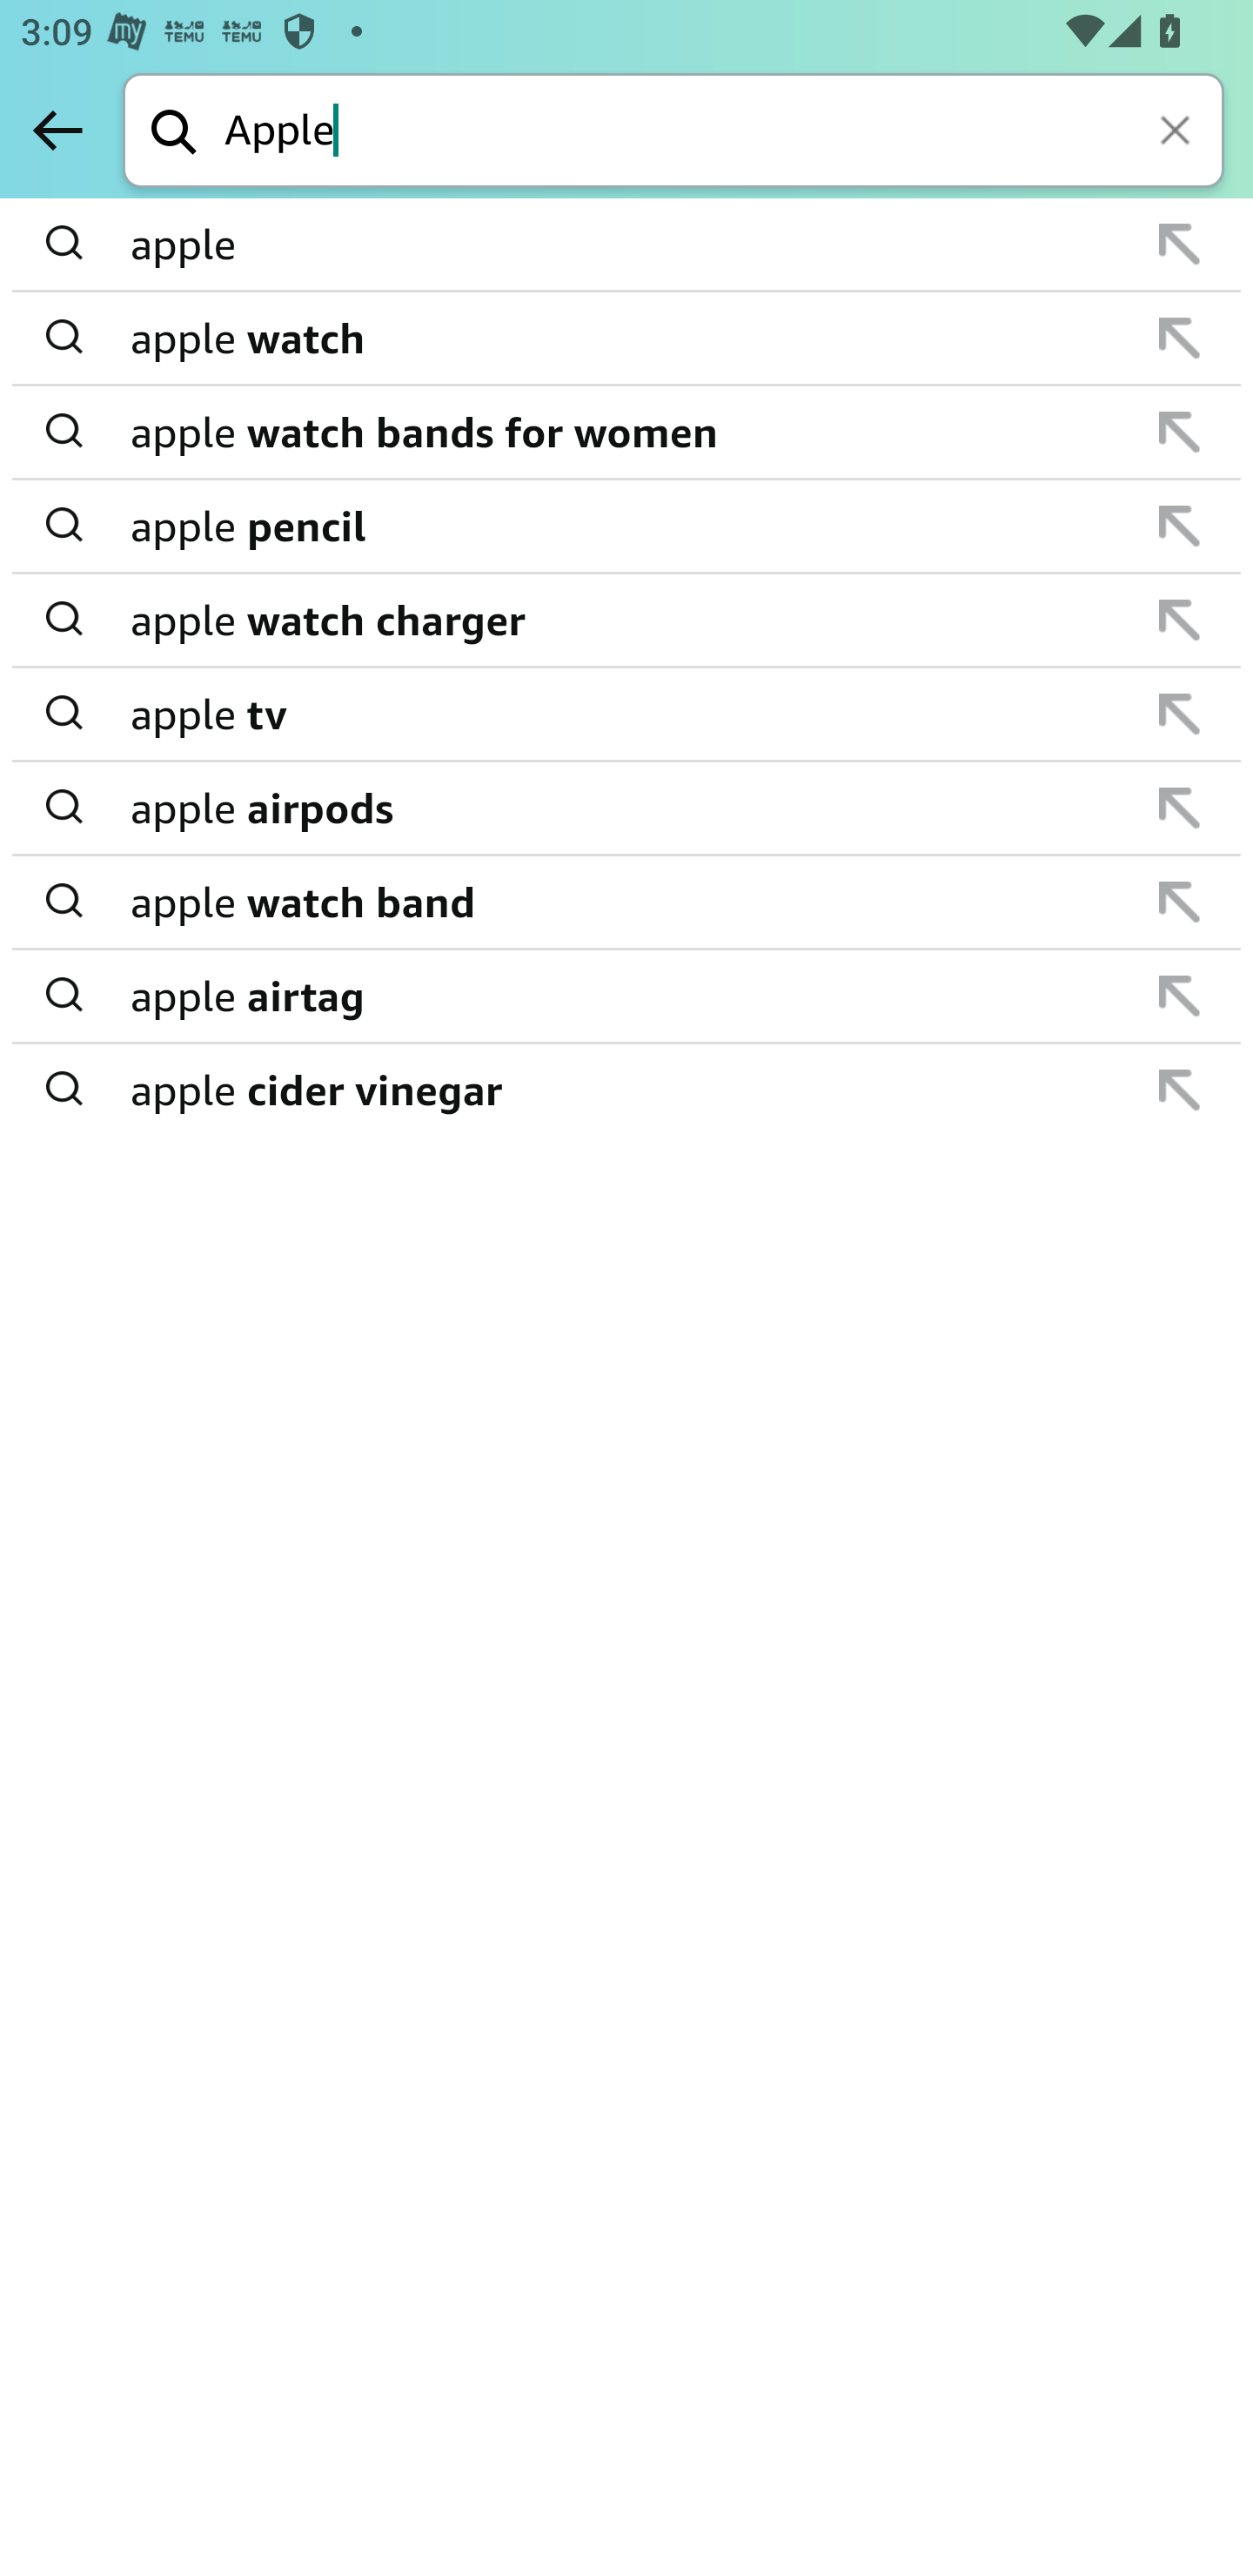 This screenshot has height=2576, width=1253. What do you see at coordinates (626, 527) in the screenshot?
I see `append suggestion apple pencil` at bounding box center [626, 527].